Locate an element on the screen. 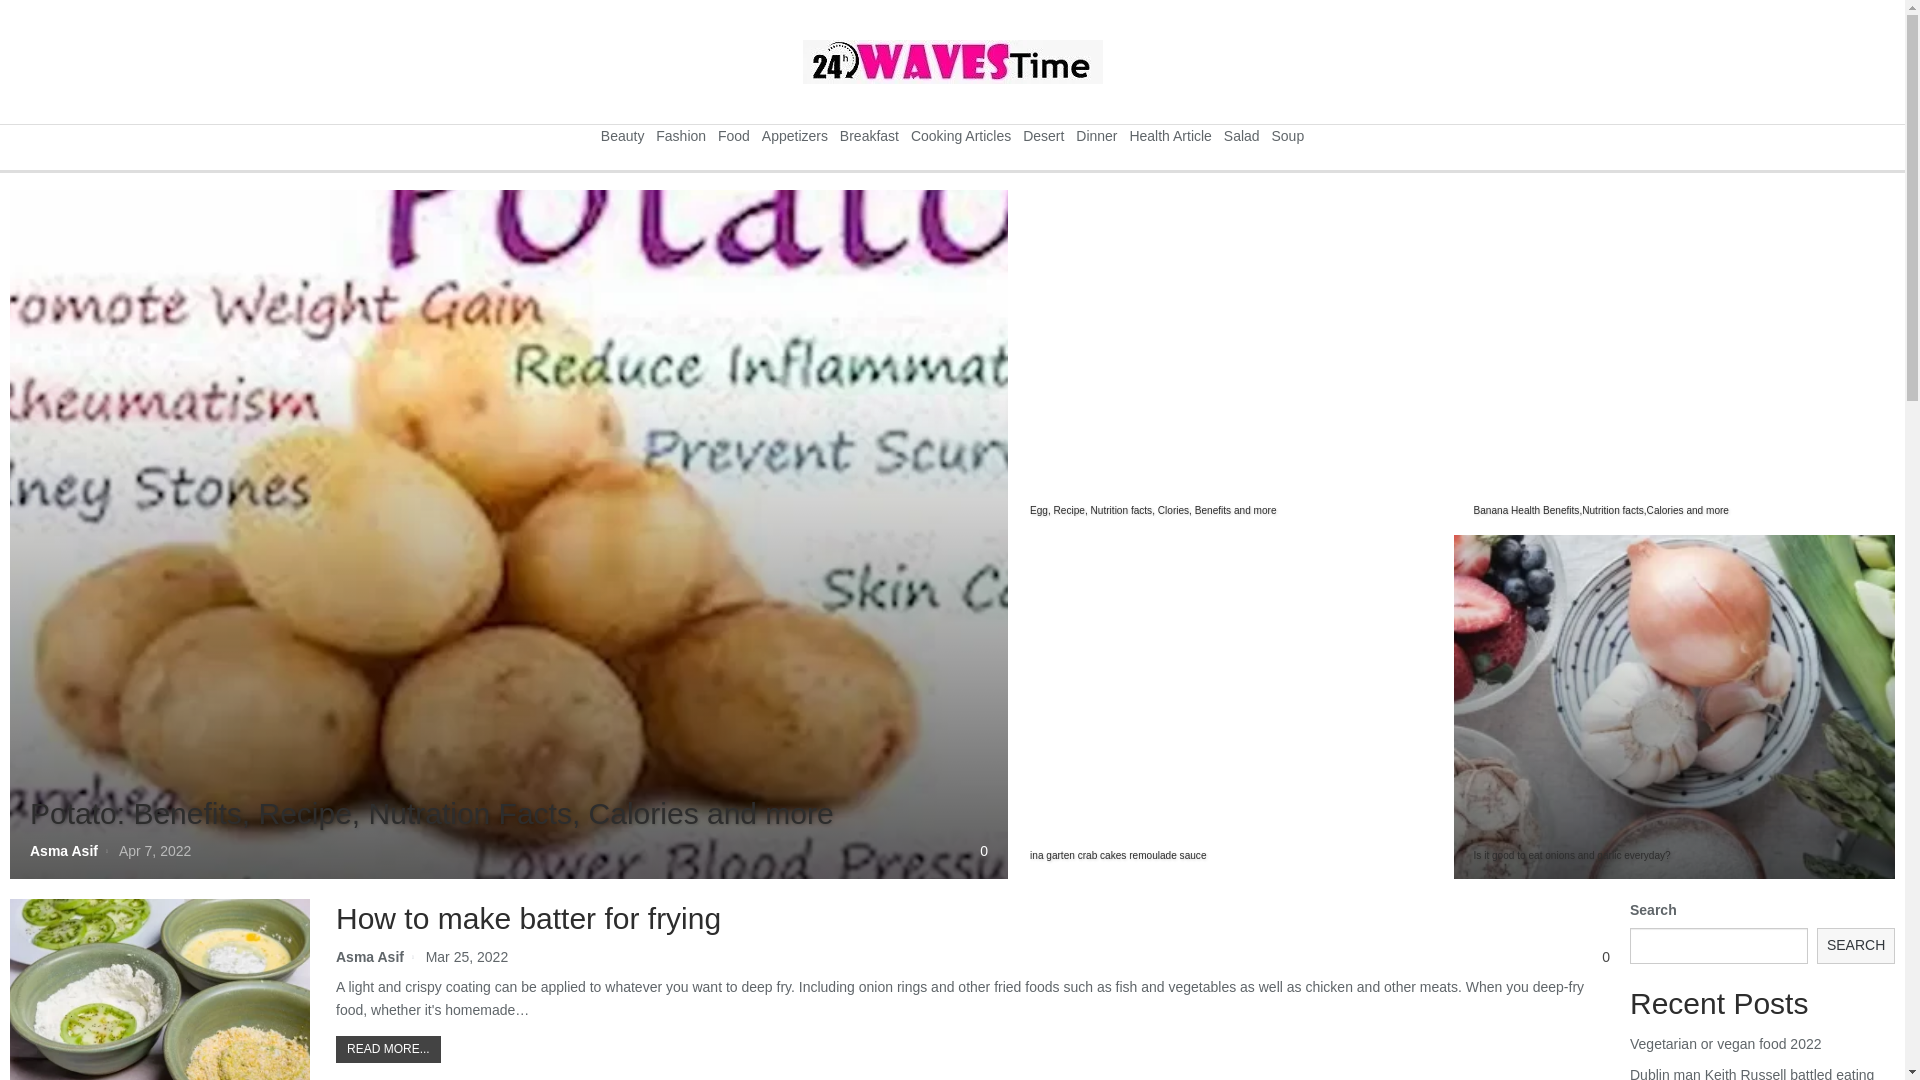 This screenshot has width=1920, height=1080. Is it good to eat onions and garlic everyday? is located at coordinates (1572, 856).